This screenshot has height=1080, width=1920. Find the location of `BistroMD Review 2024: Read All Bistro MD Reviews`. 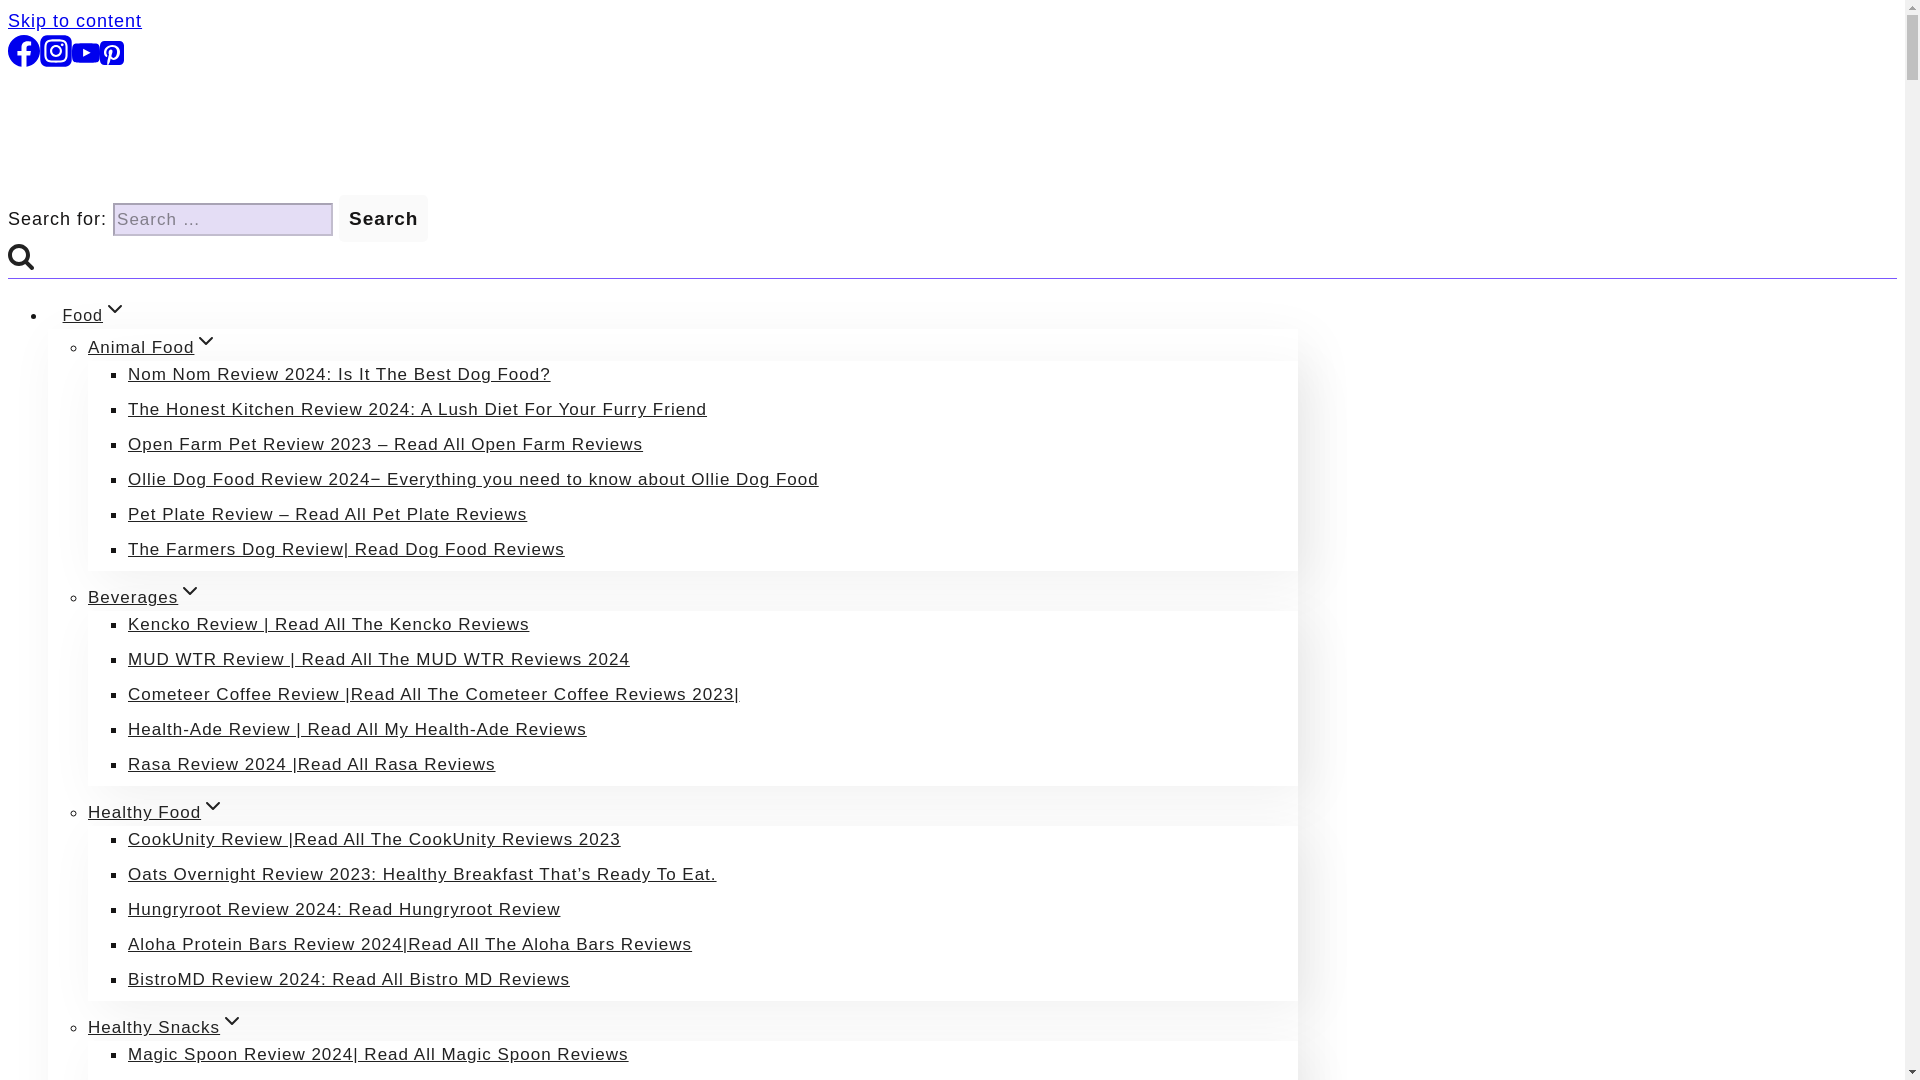

BistroMD Review 2024: Read All Bistro MD Reviews is located at coordinates (349, 979).